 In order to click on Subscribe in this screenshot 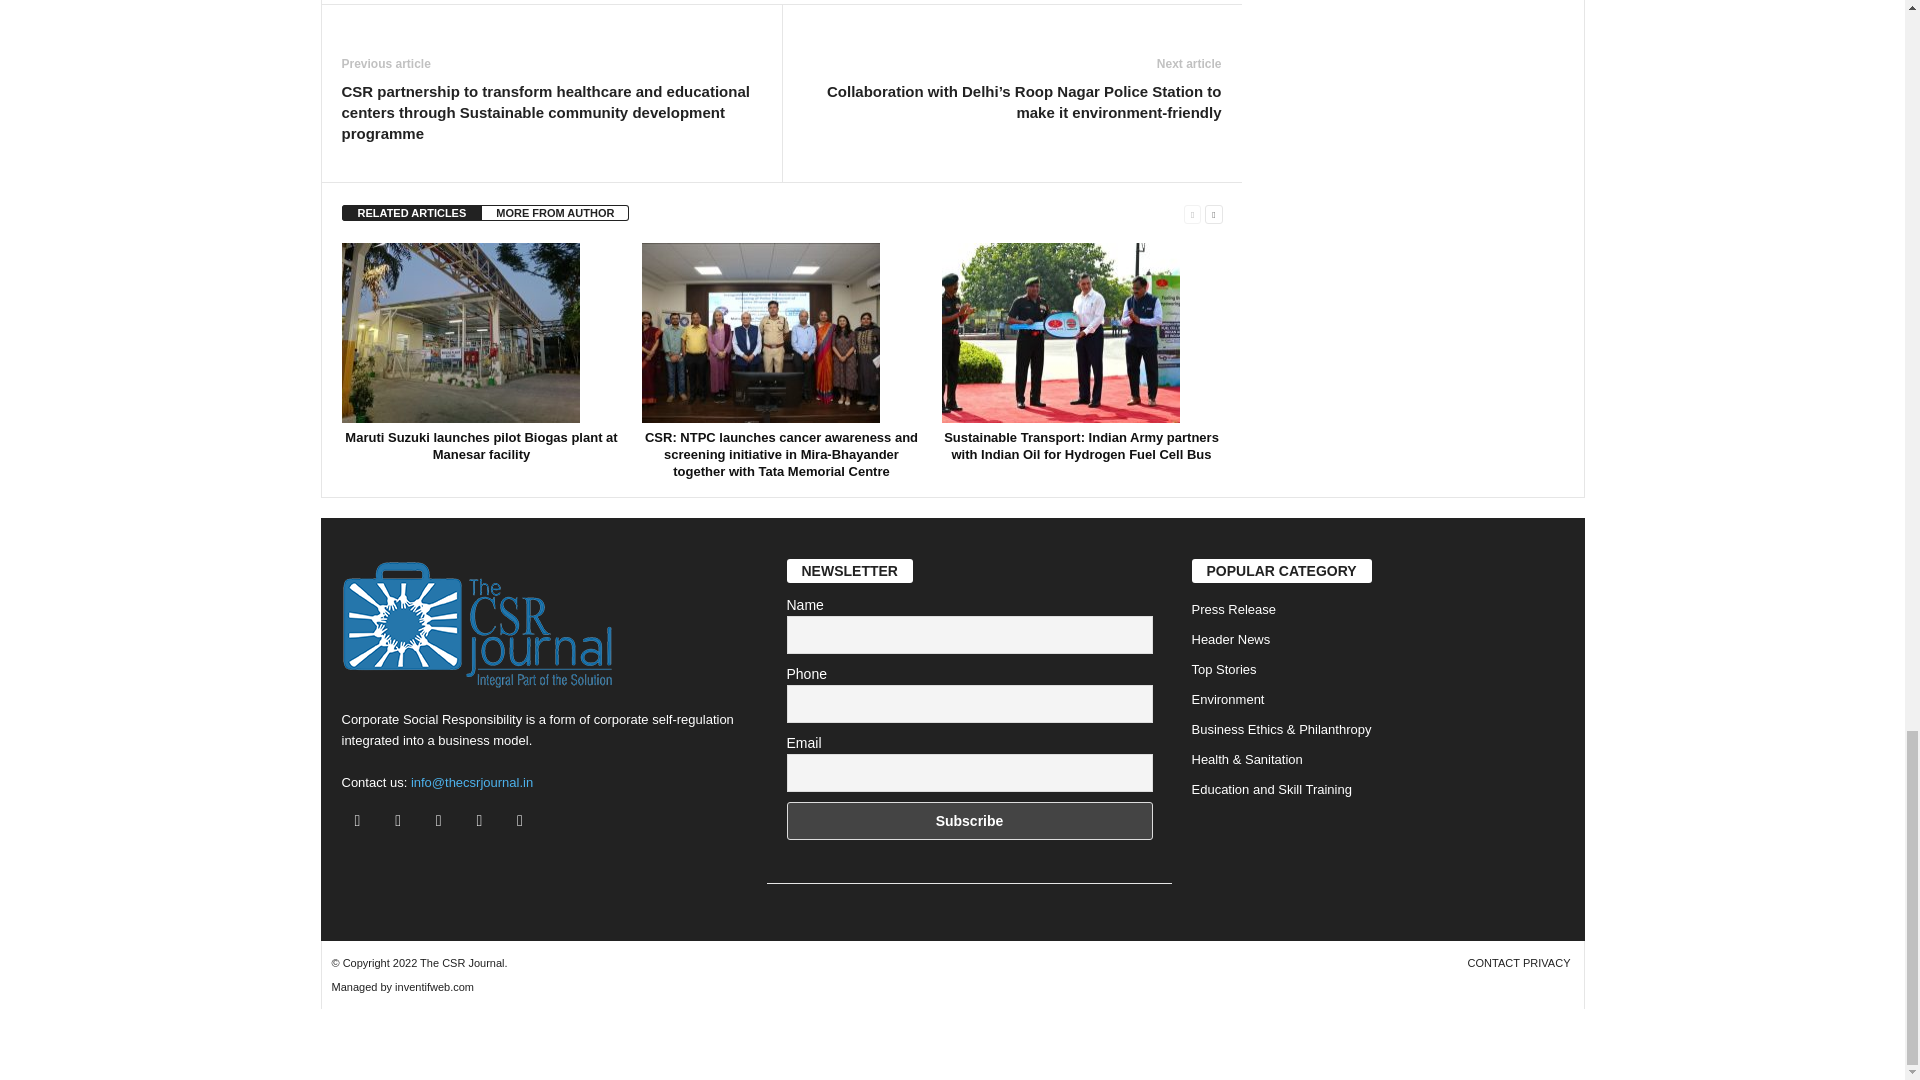, I will do `click(968, 821)`.